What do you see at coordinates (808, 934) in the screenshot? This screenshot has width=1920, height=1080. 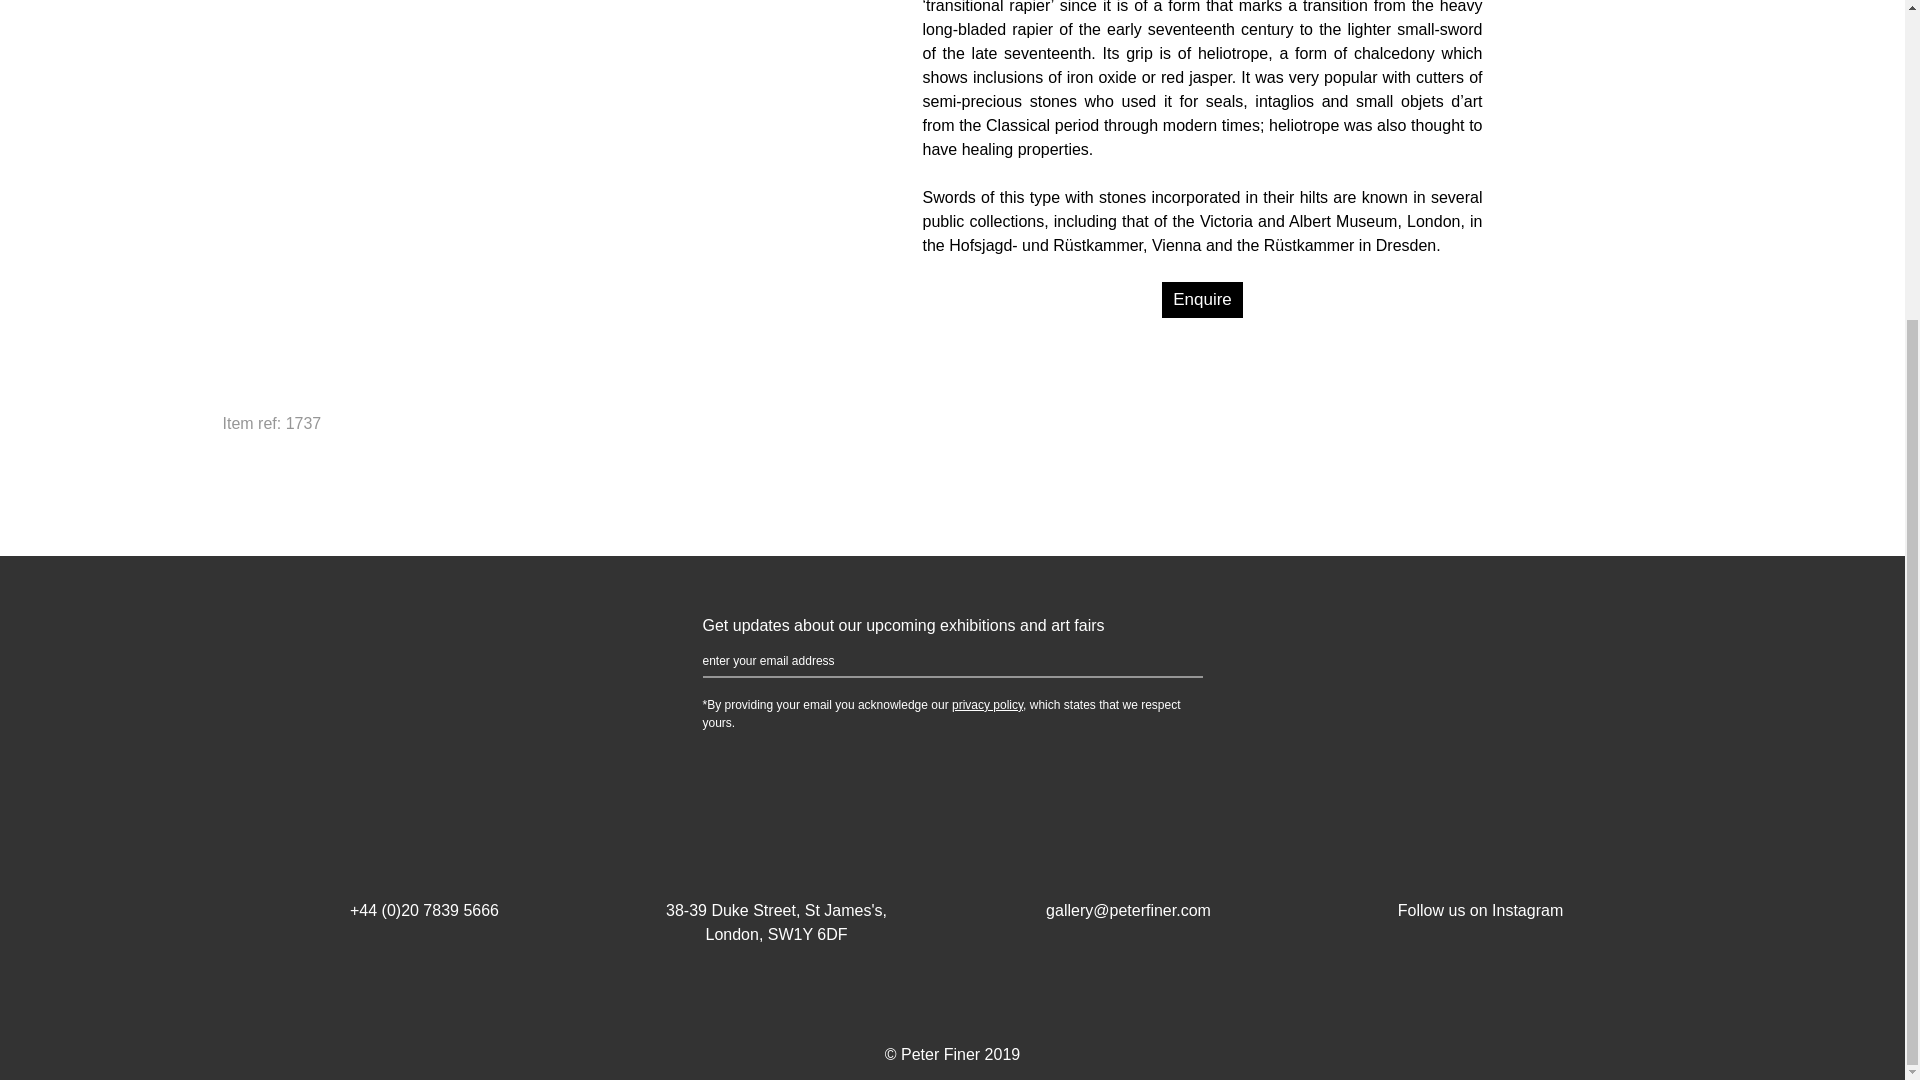 I see `SW1Y 6DF` at bounding box center [808, 934].